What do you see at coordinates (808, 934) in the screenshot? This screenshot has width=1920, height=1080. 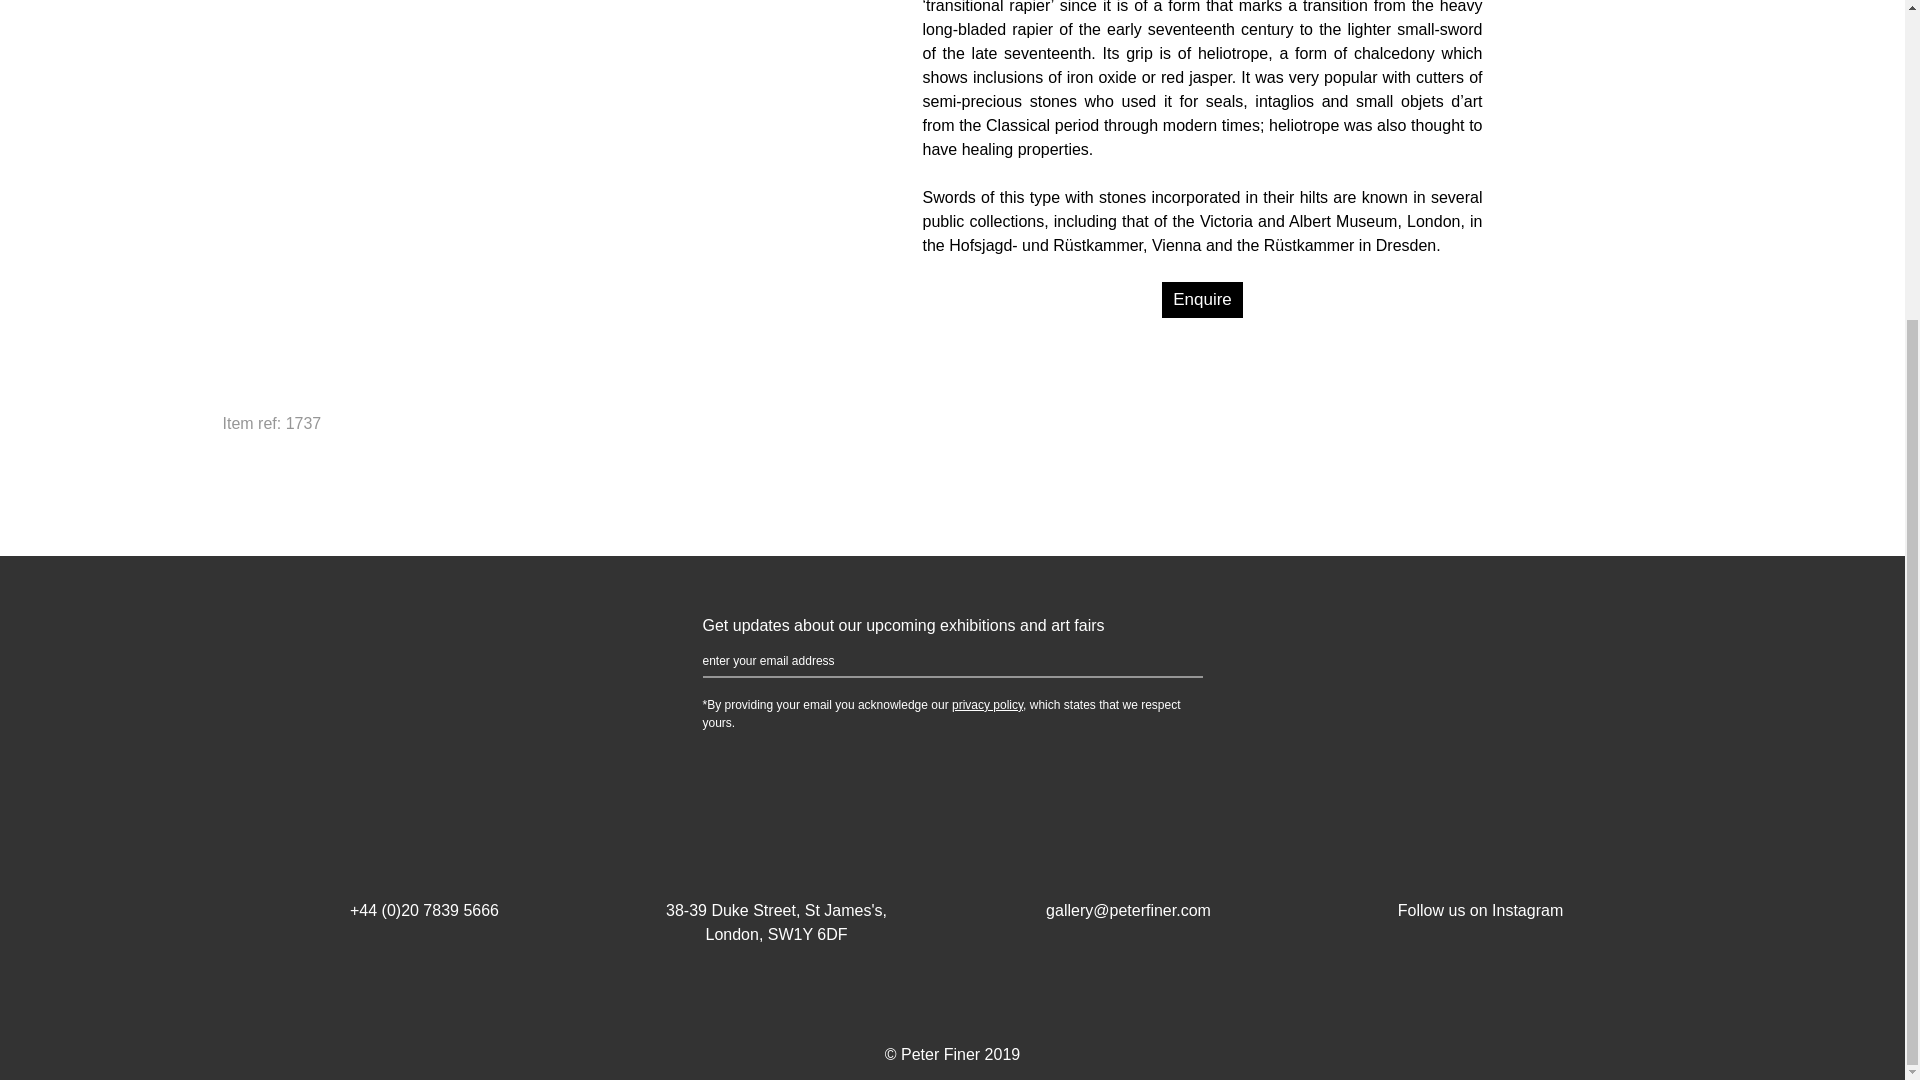 I see `SW1Y 6DF` at bounding box center [808, 934].